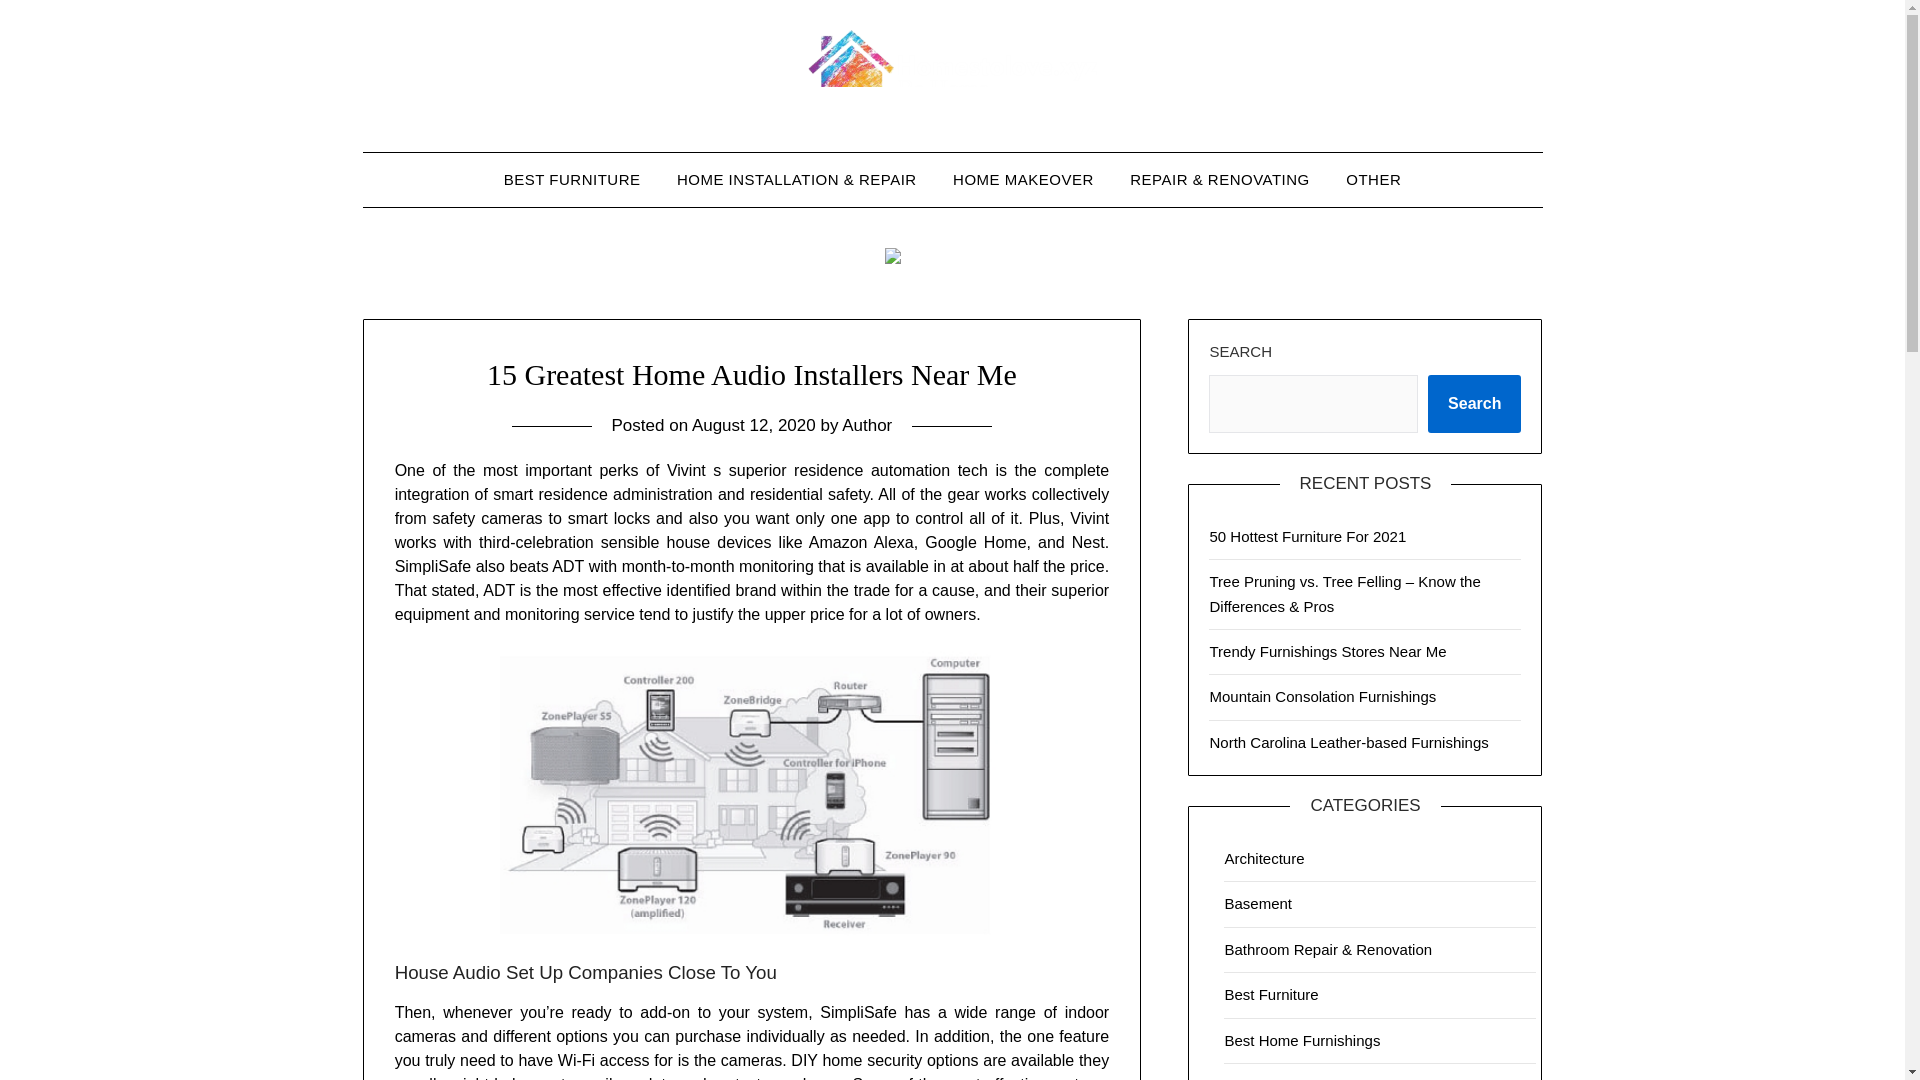 The height and width of the screenshot is (1080, 1920). I want to click on HOME MAKEOVER, so click(1022, 180).